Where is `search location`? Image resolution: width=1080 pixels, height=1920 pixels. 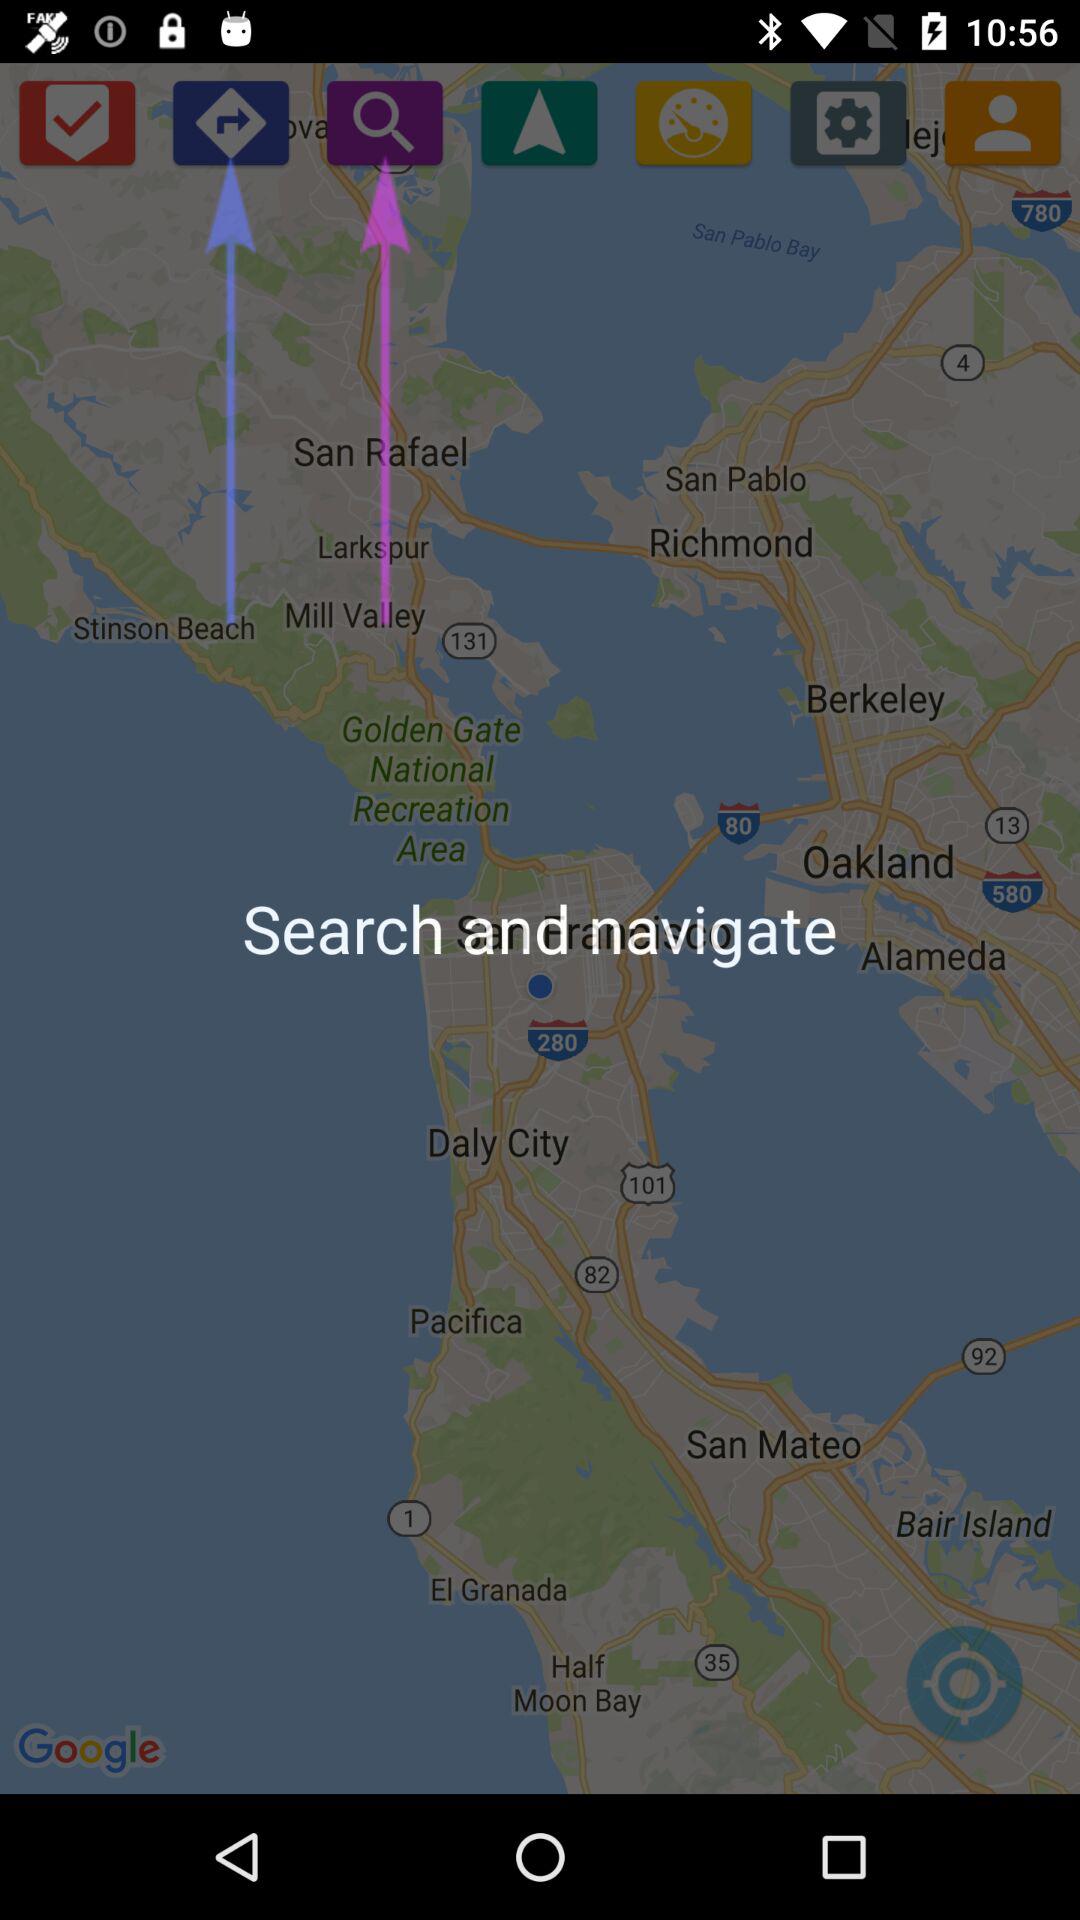
search location is located at coordinates (964, 1694).